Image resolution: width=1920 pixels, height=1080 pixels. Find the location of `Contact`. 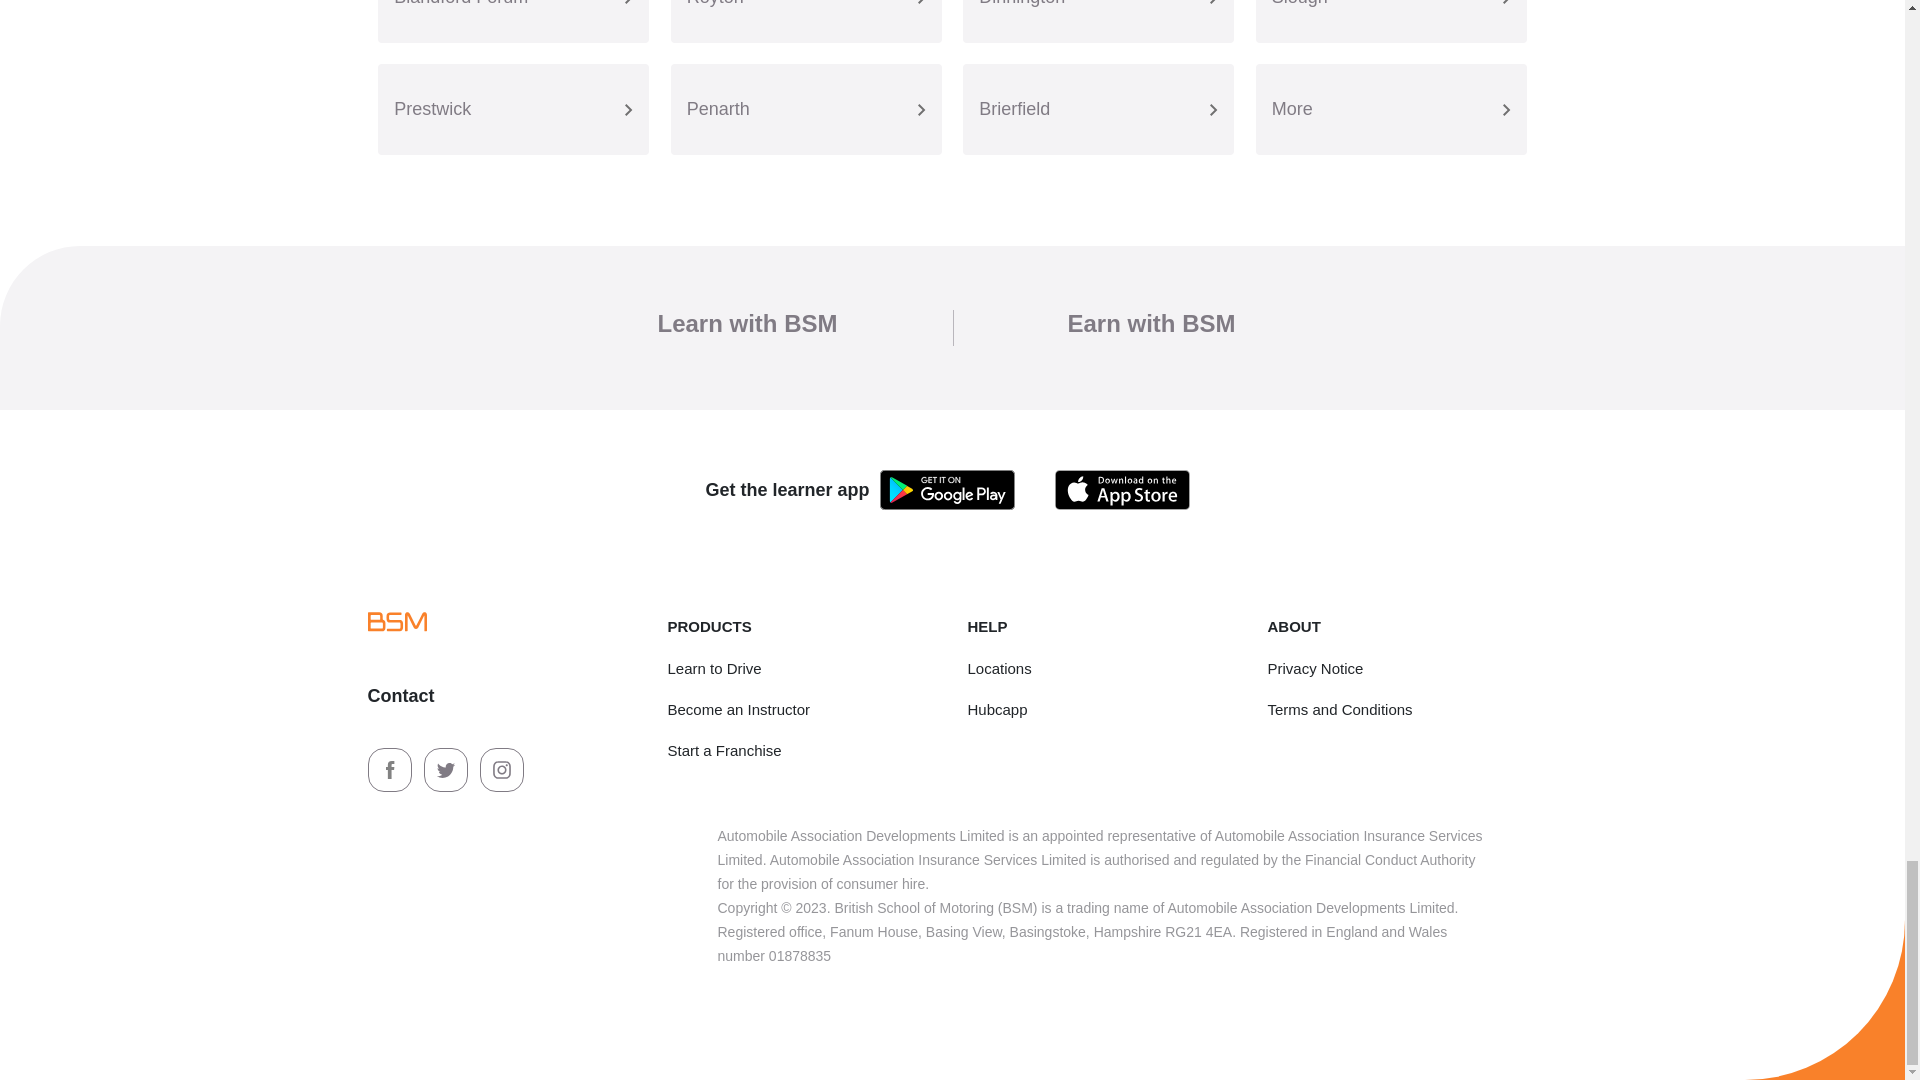

Contact is located at coordinates (402, 696).